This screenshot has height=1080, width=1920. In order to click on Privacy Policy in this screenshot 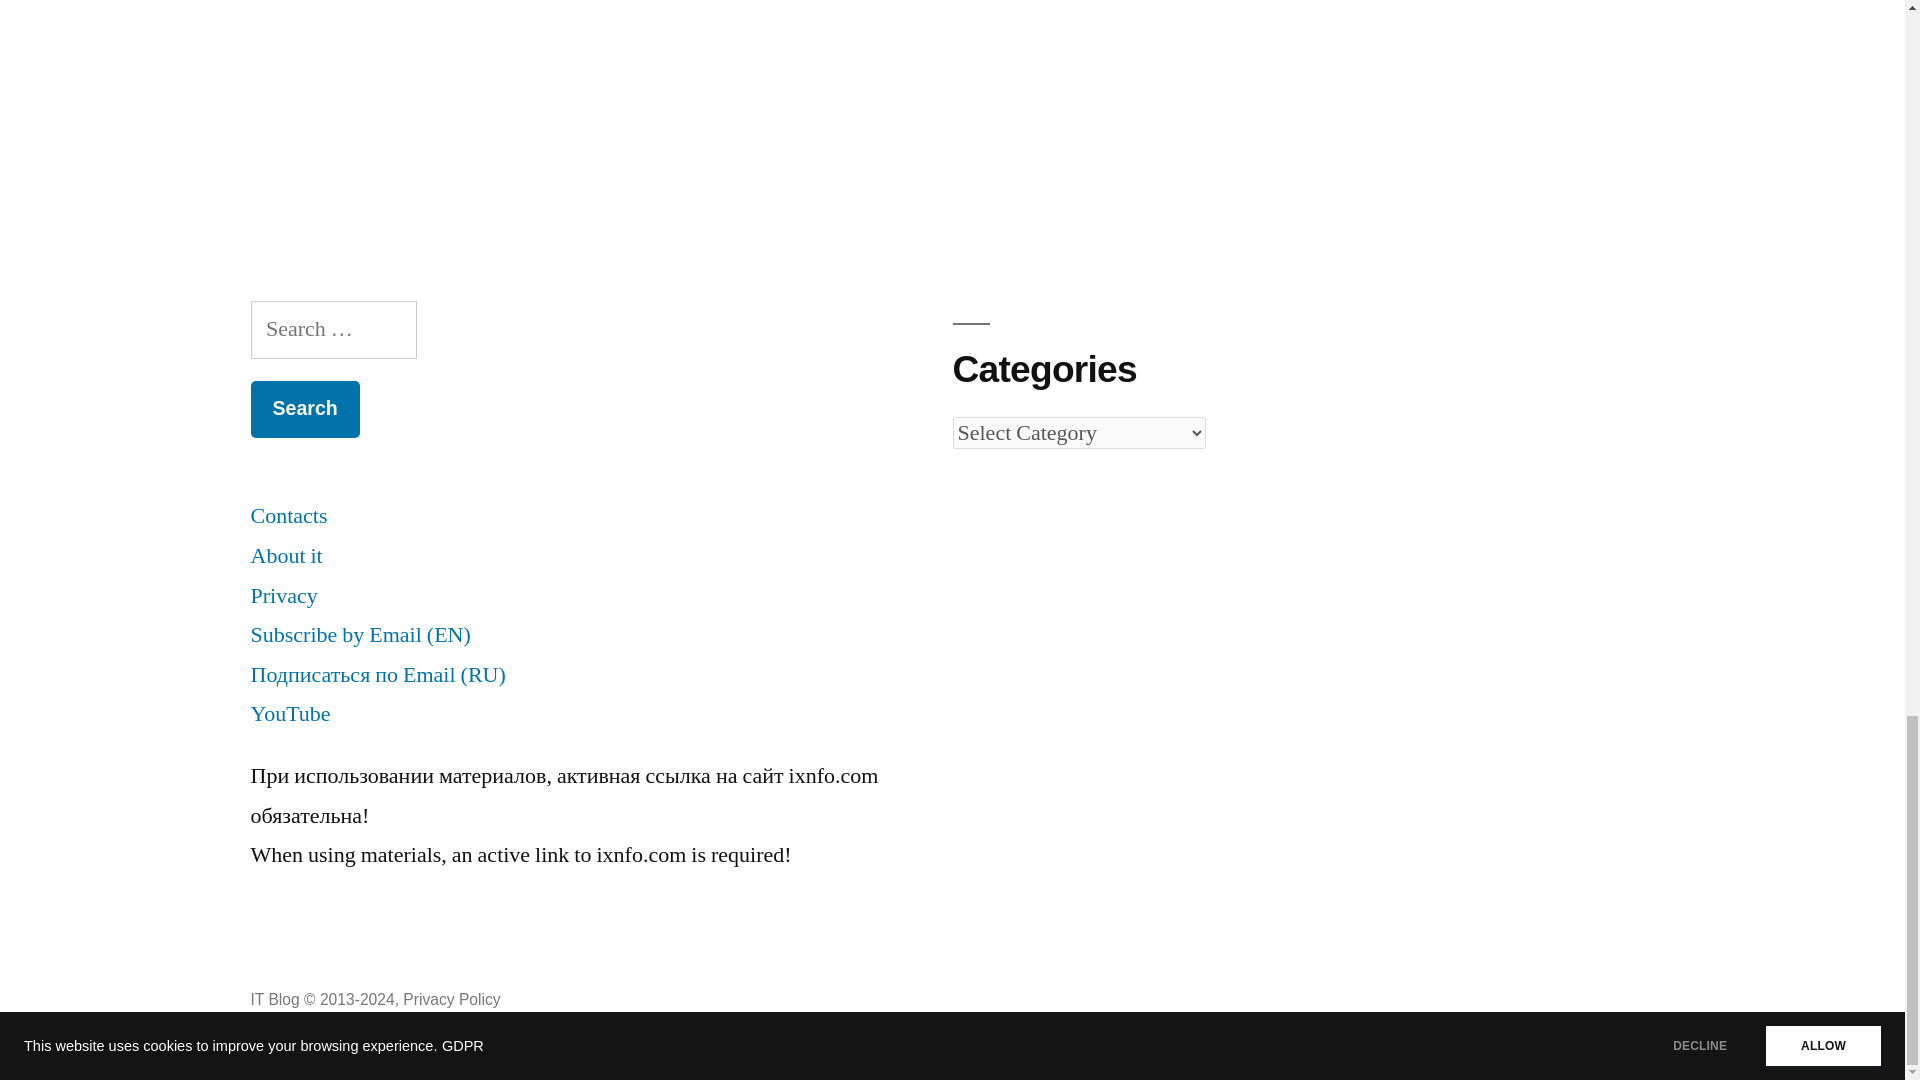, I will do `click(451, 999)`.